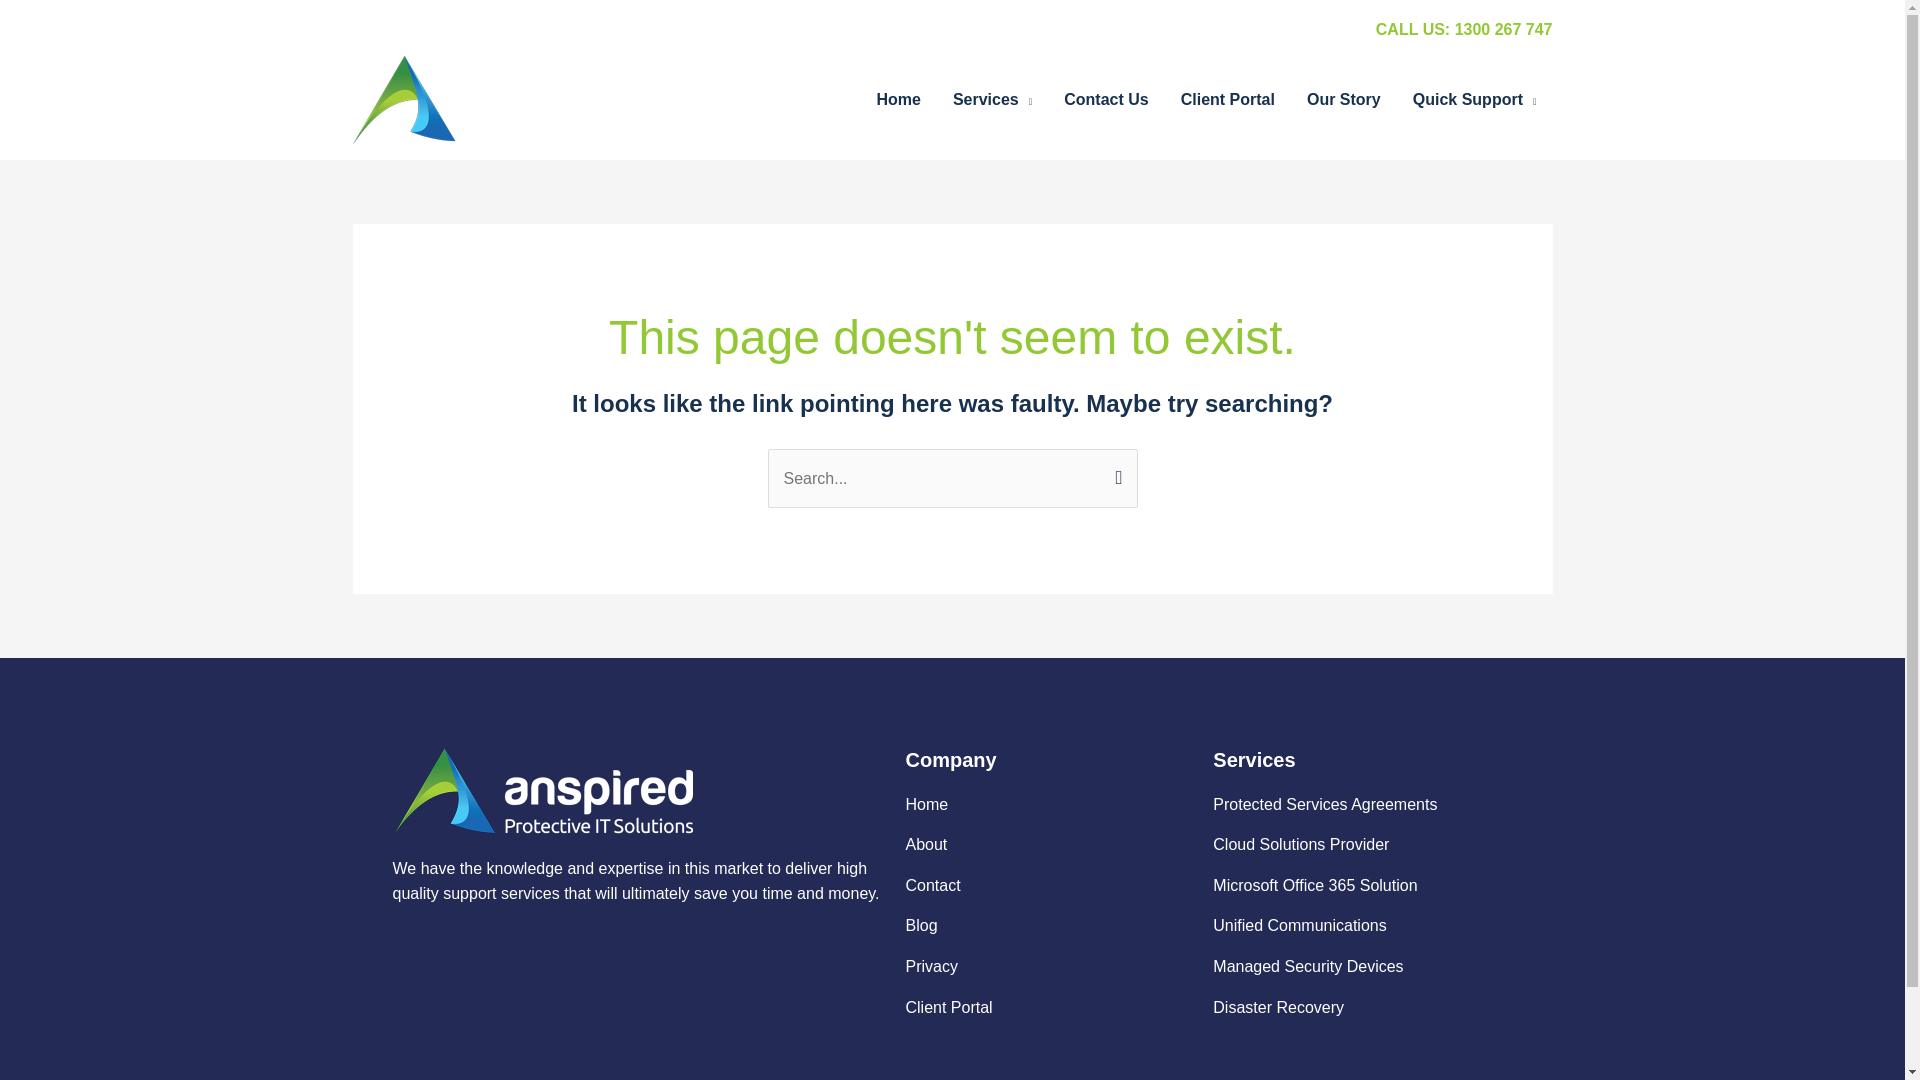  What do you see at coordinates (1475, 100) in the screenshot?
I see `Quick Support` at bounding box center [1475, 100].